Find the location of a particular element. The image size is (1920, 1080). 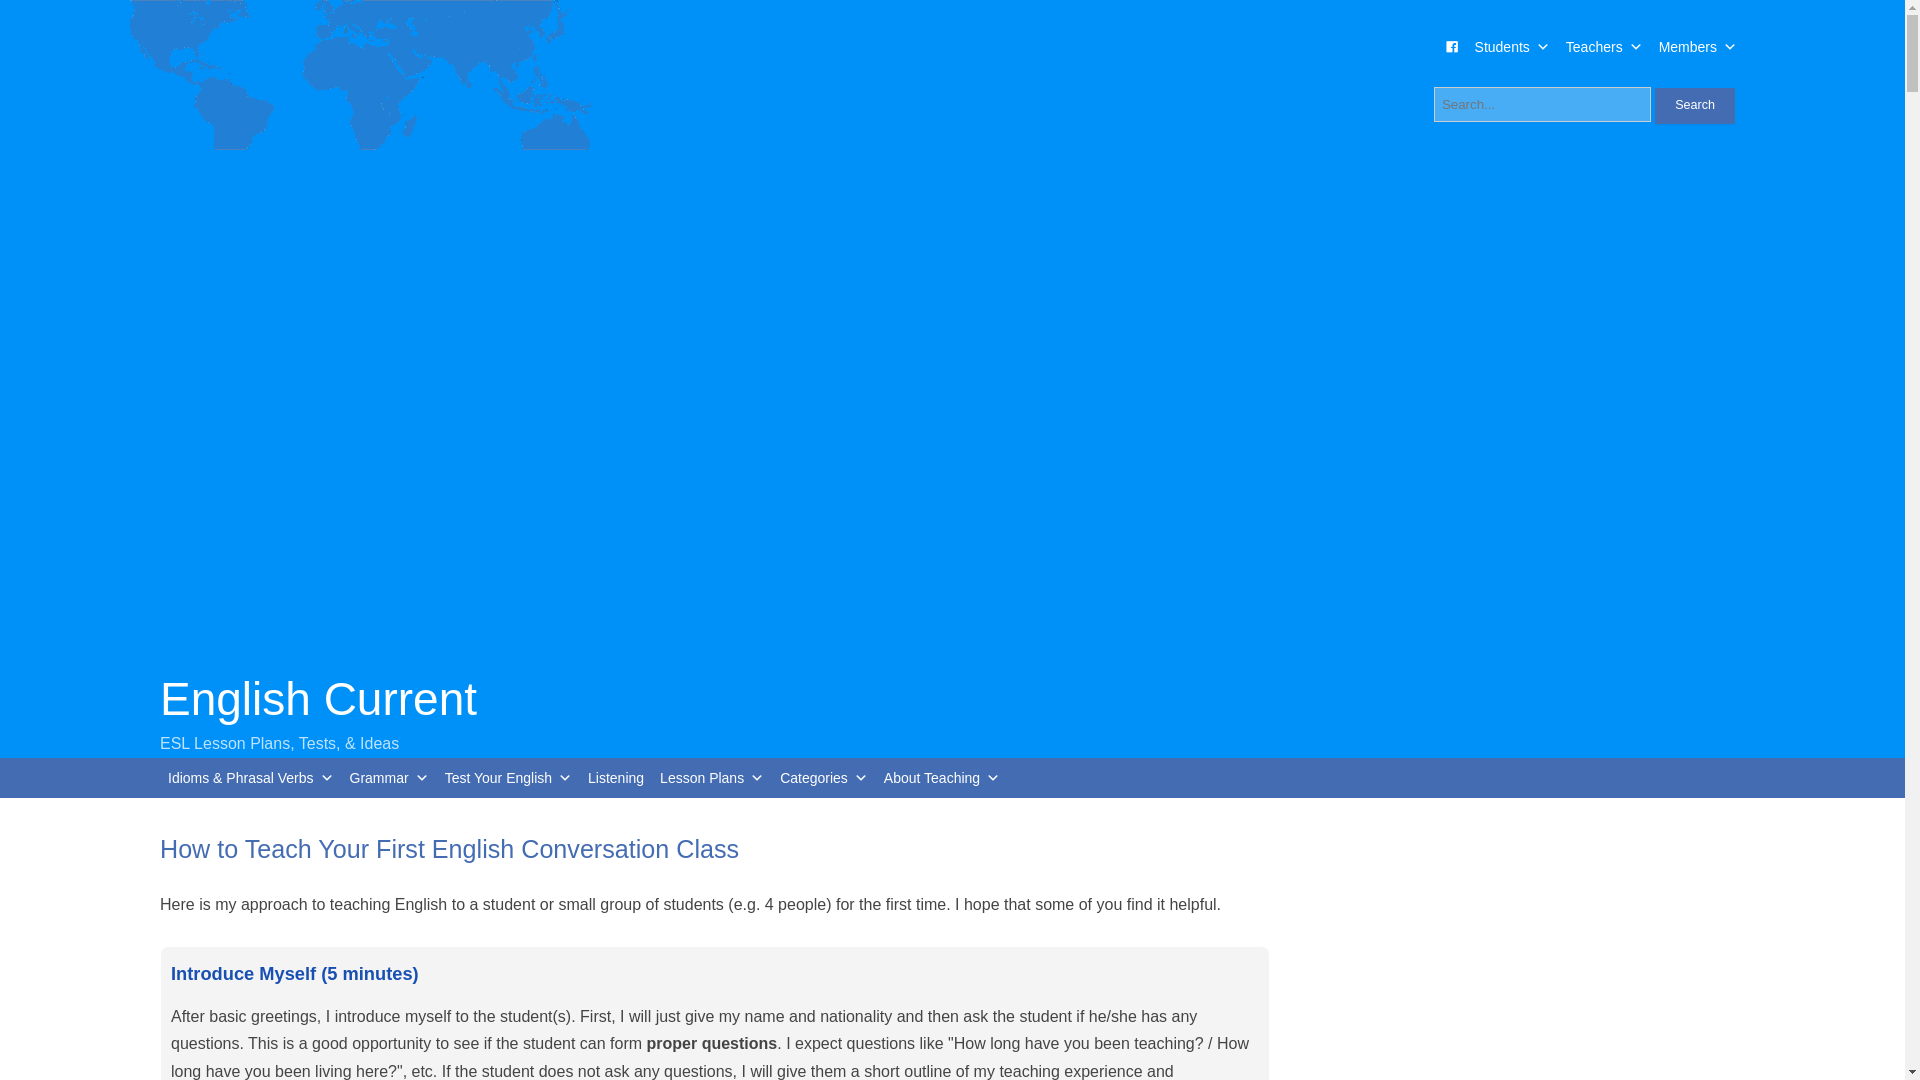

Students is located at coordinates (1512, 46).